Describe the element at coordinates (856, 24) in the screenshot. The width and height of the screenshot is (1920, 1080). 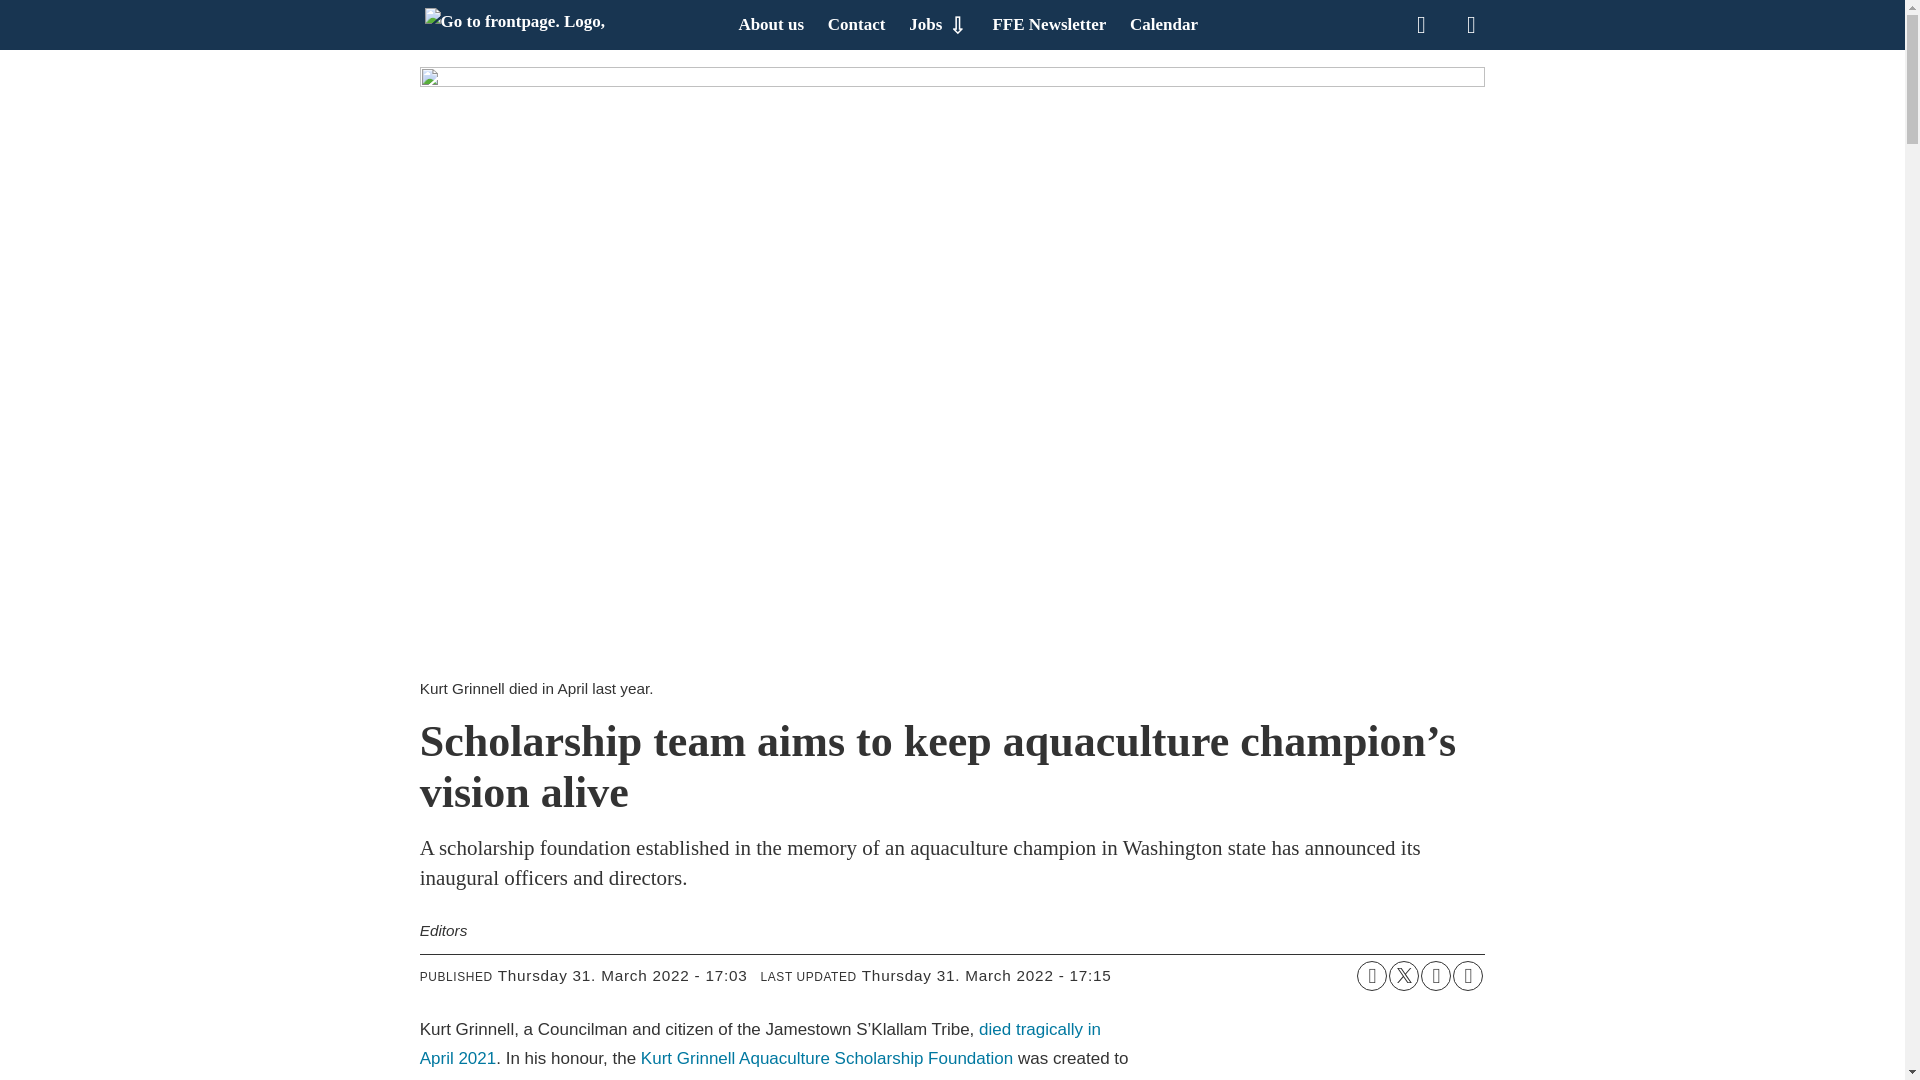
I see `Contact` at that location.